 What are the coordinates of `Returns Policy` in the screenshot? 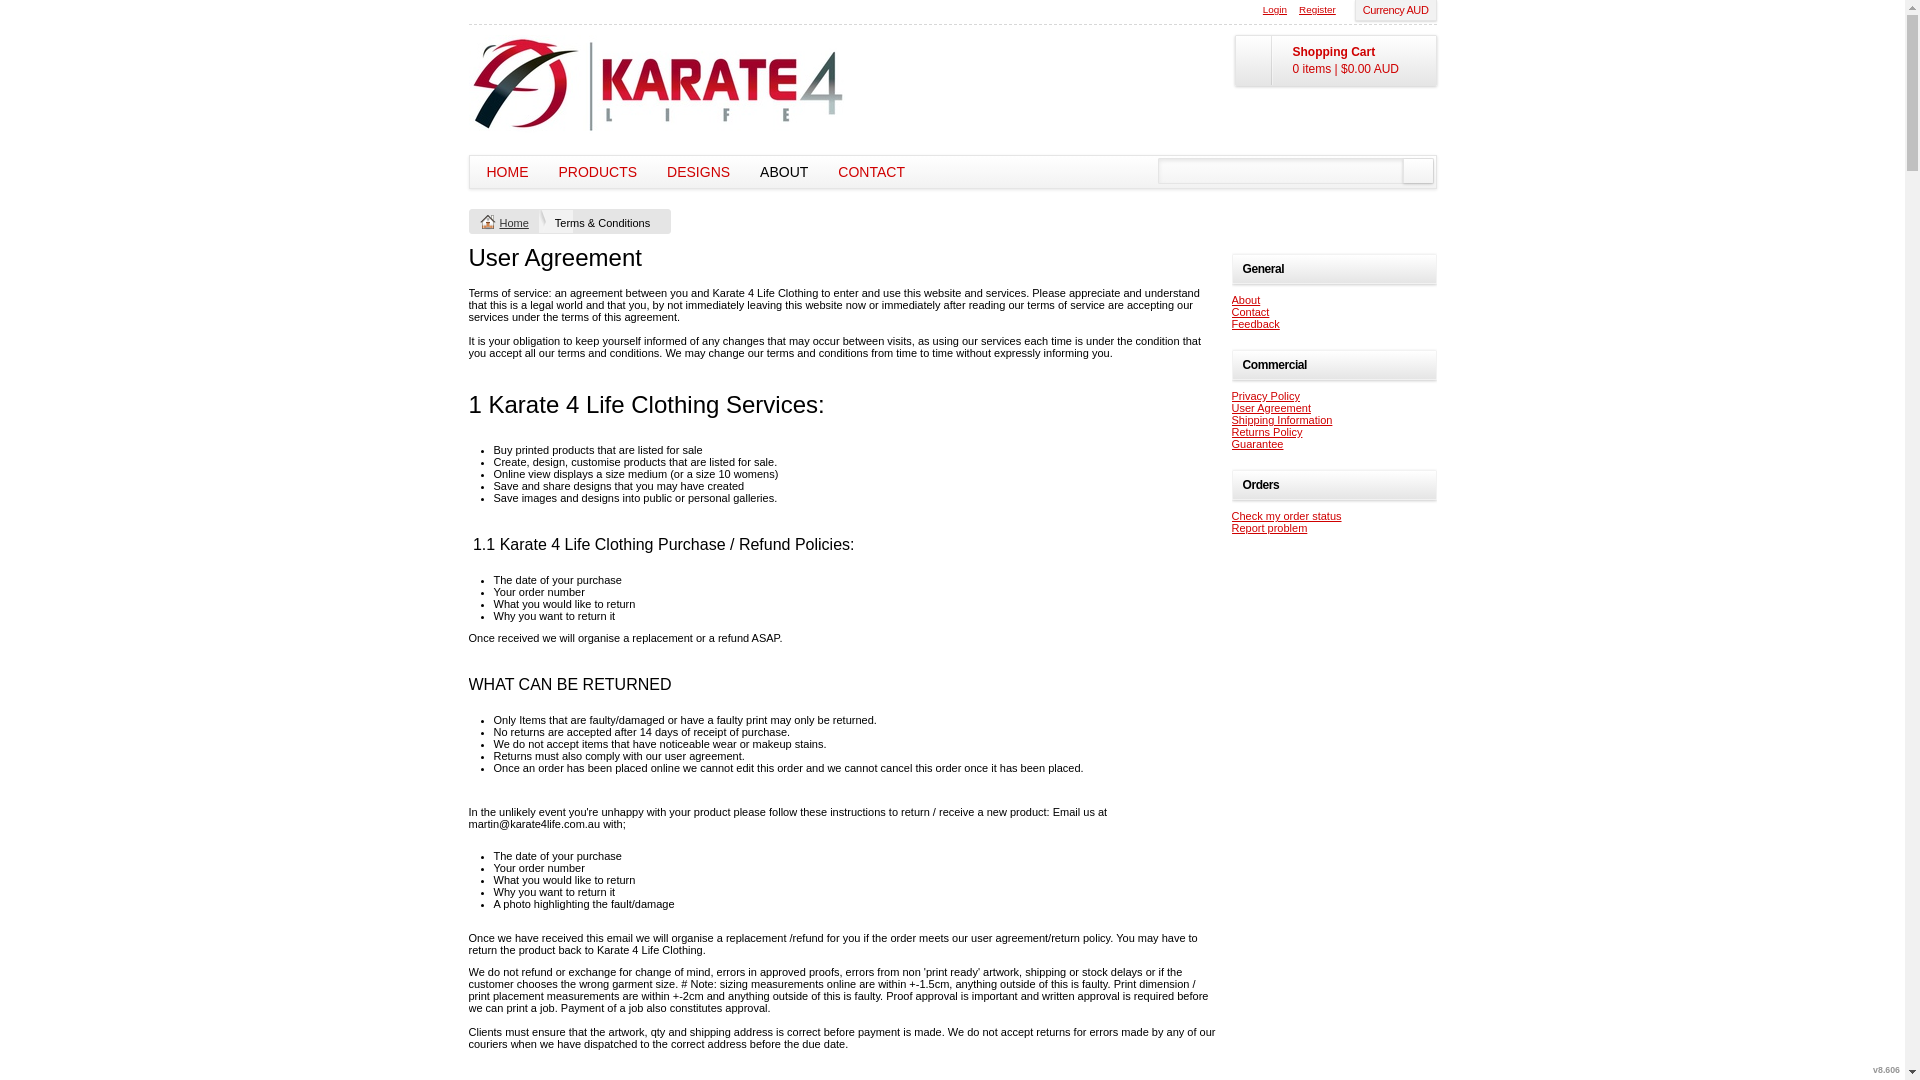 It's located at (1268, 432).